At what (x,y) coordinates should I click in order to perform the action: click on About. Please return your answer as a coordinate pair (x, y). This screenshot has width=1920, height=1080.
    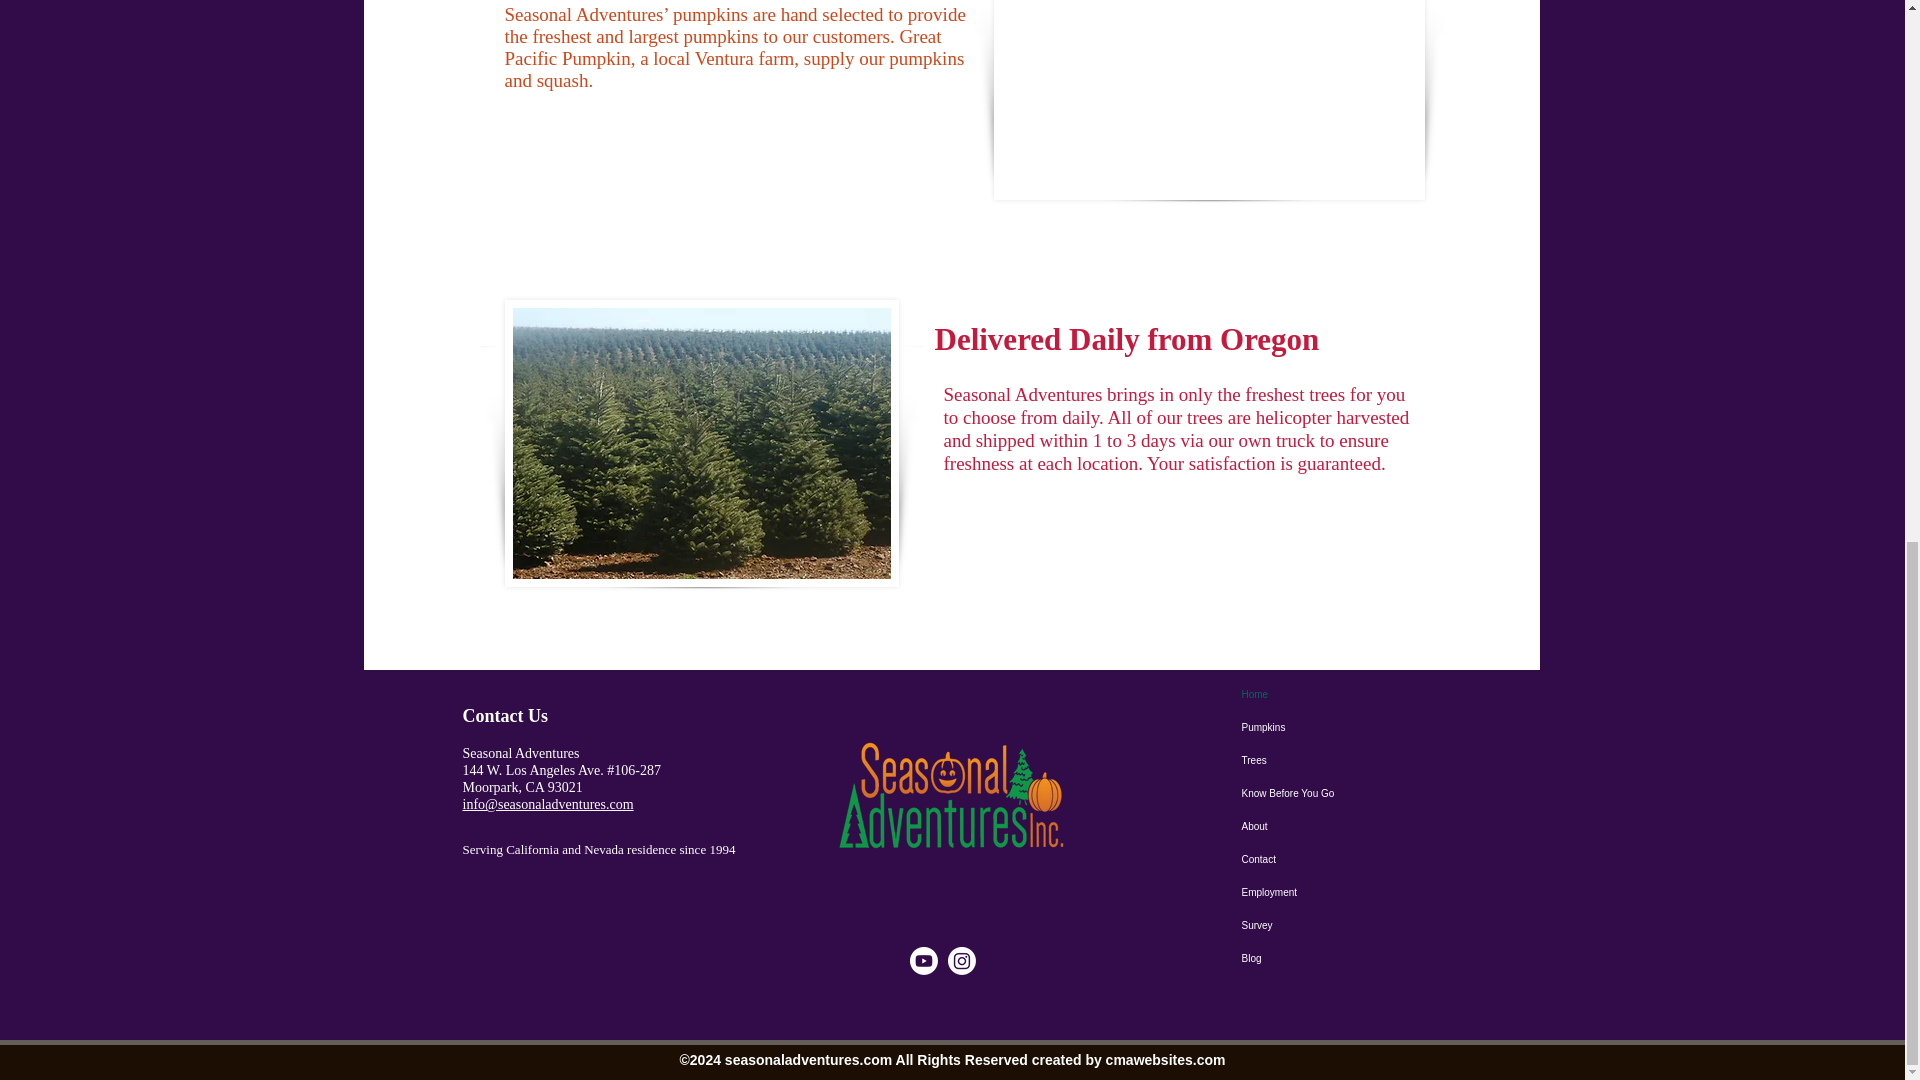
    Looking at the image, I should click on (1342, 826).